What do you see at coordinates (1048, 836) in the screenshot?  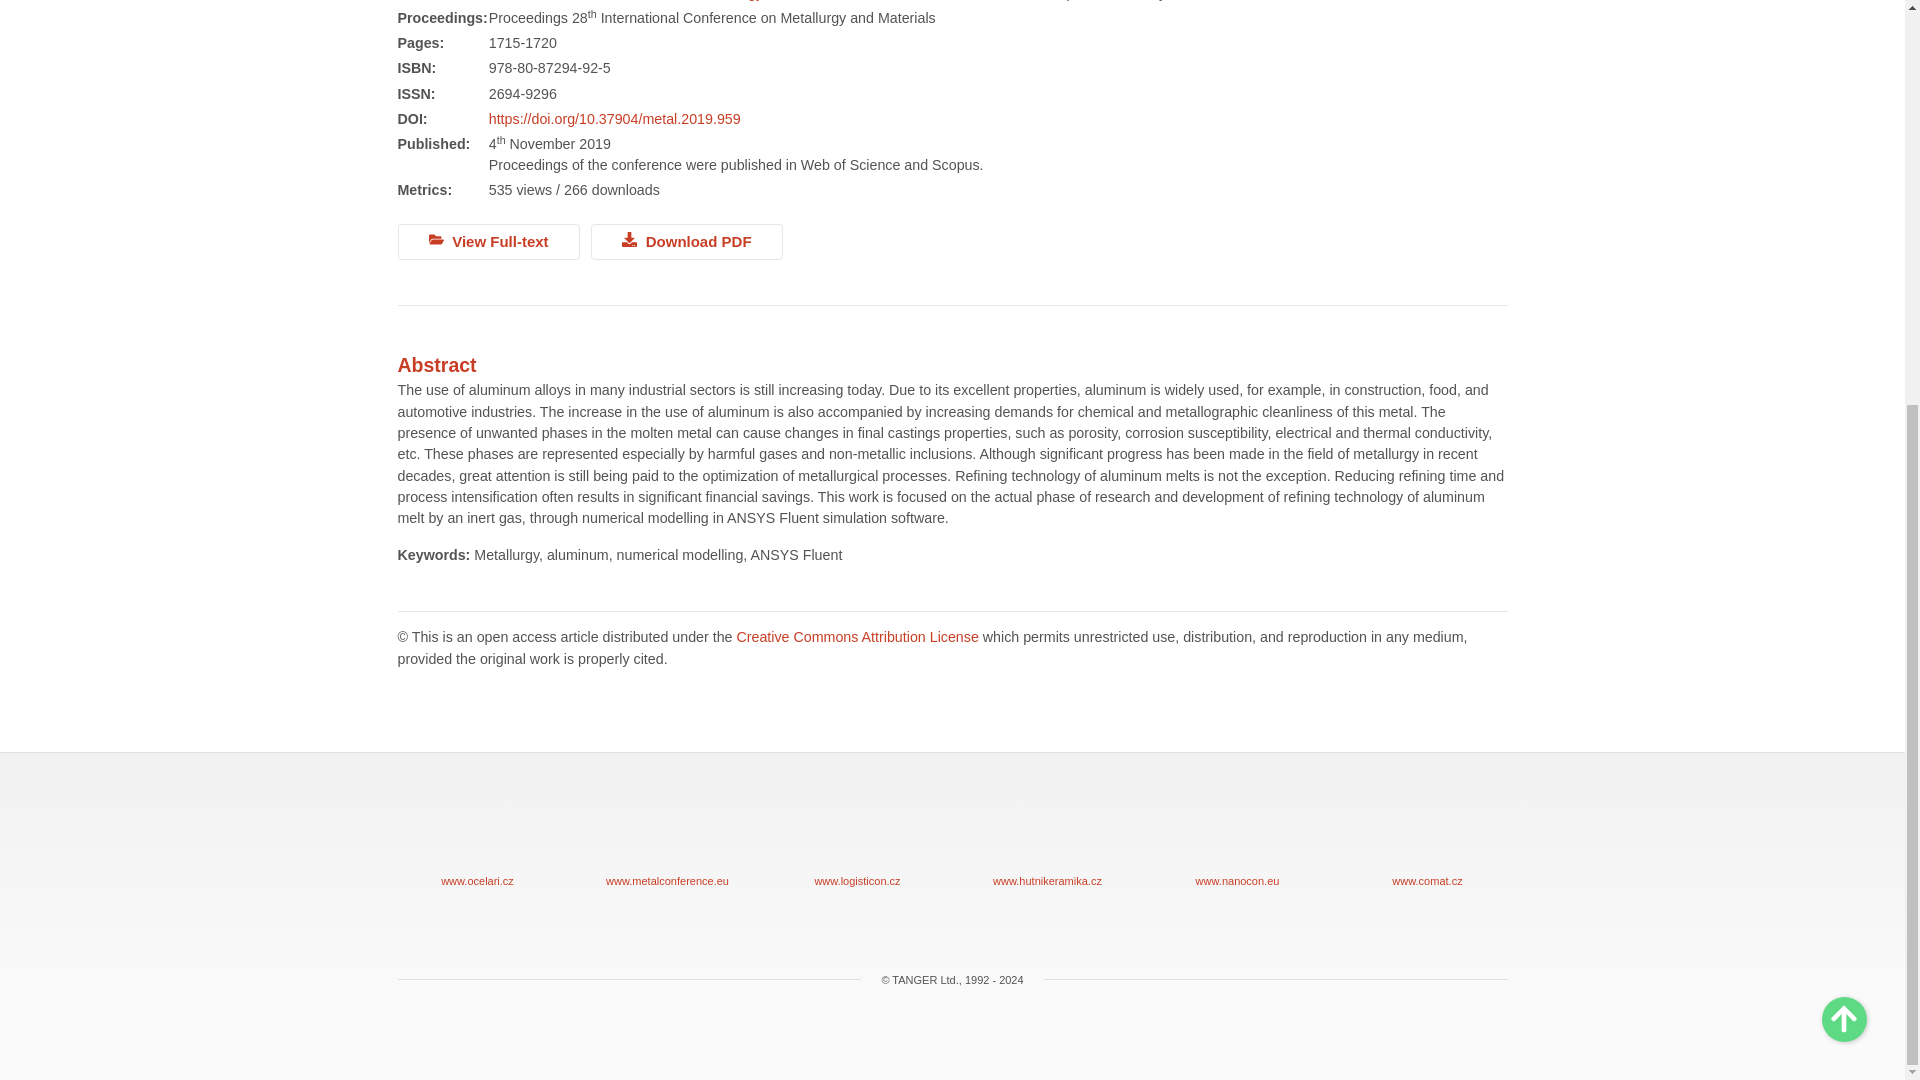 I see `www.hutnikeramika.cz` at bounding box center [1048, 836].